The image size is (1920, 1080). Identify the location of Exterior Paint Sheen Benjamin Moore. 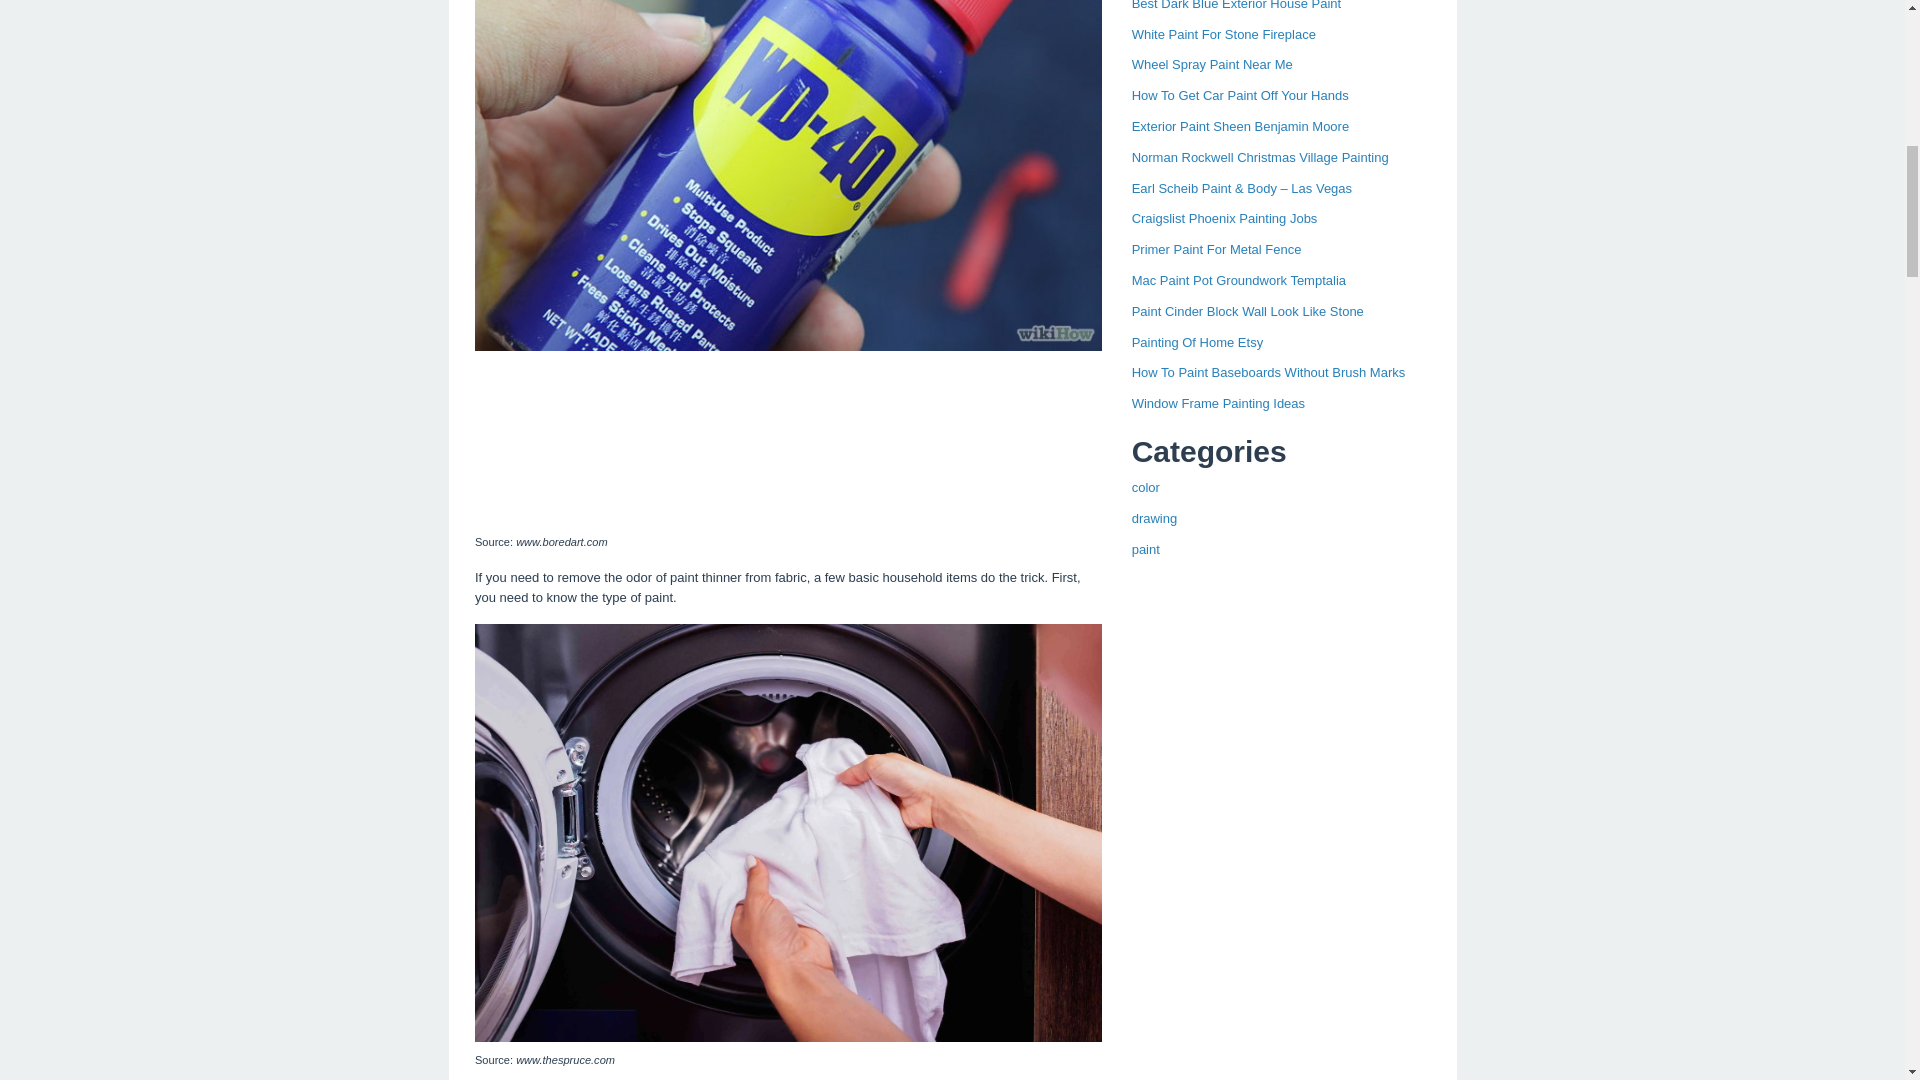
(1240, 126).